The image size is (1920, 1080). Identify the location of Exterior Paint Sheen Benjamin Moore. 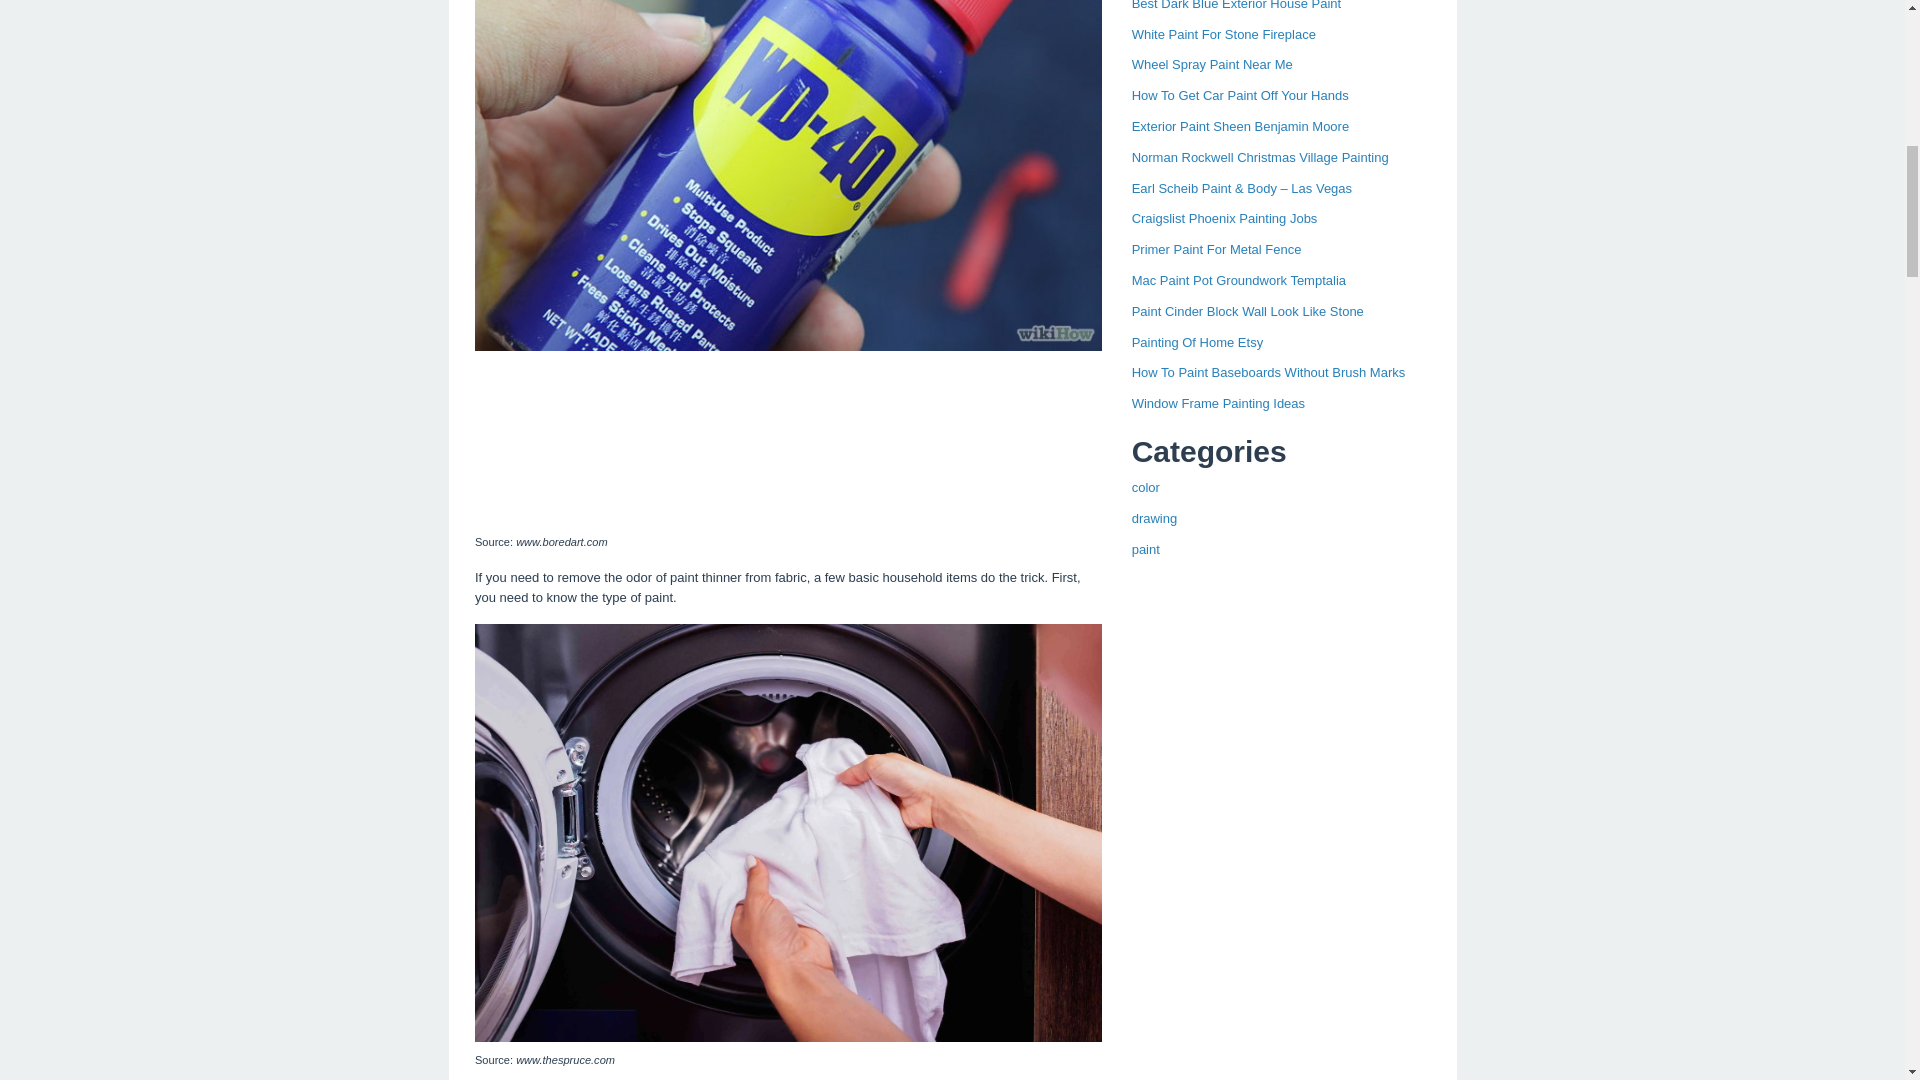
(1240, 126).